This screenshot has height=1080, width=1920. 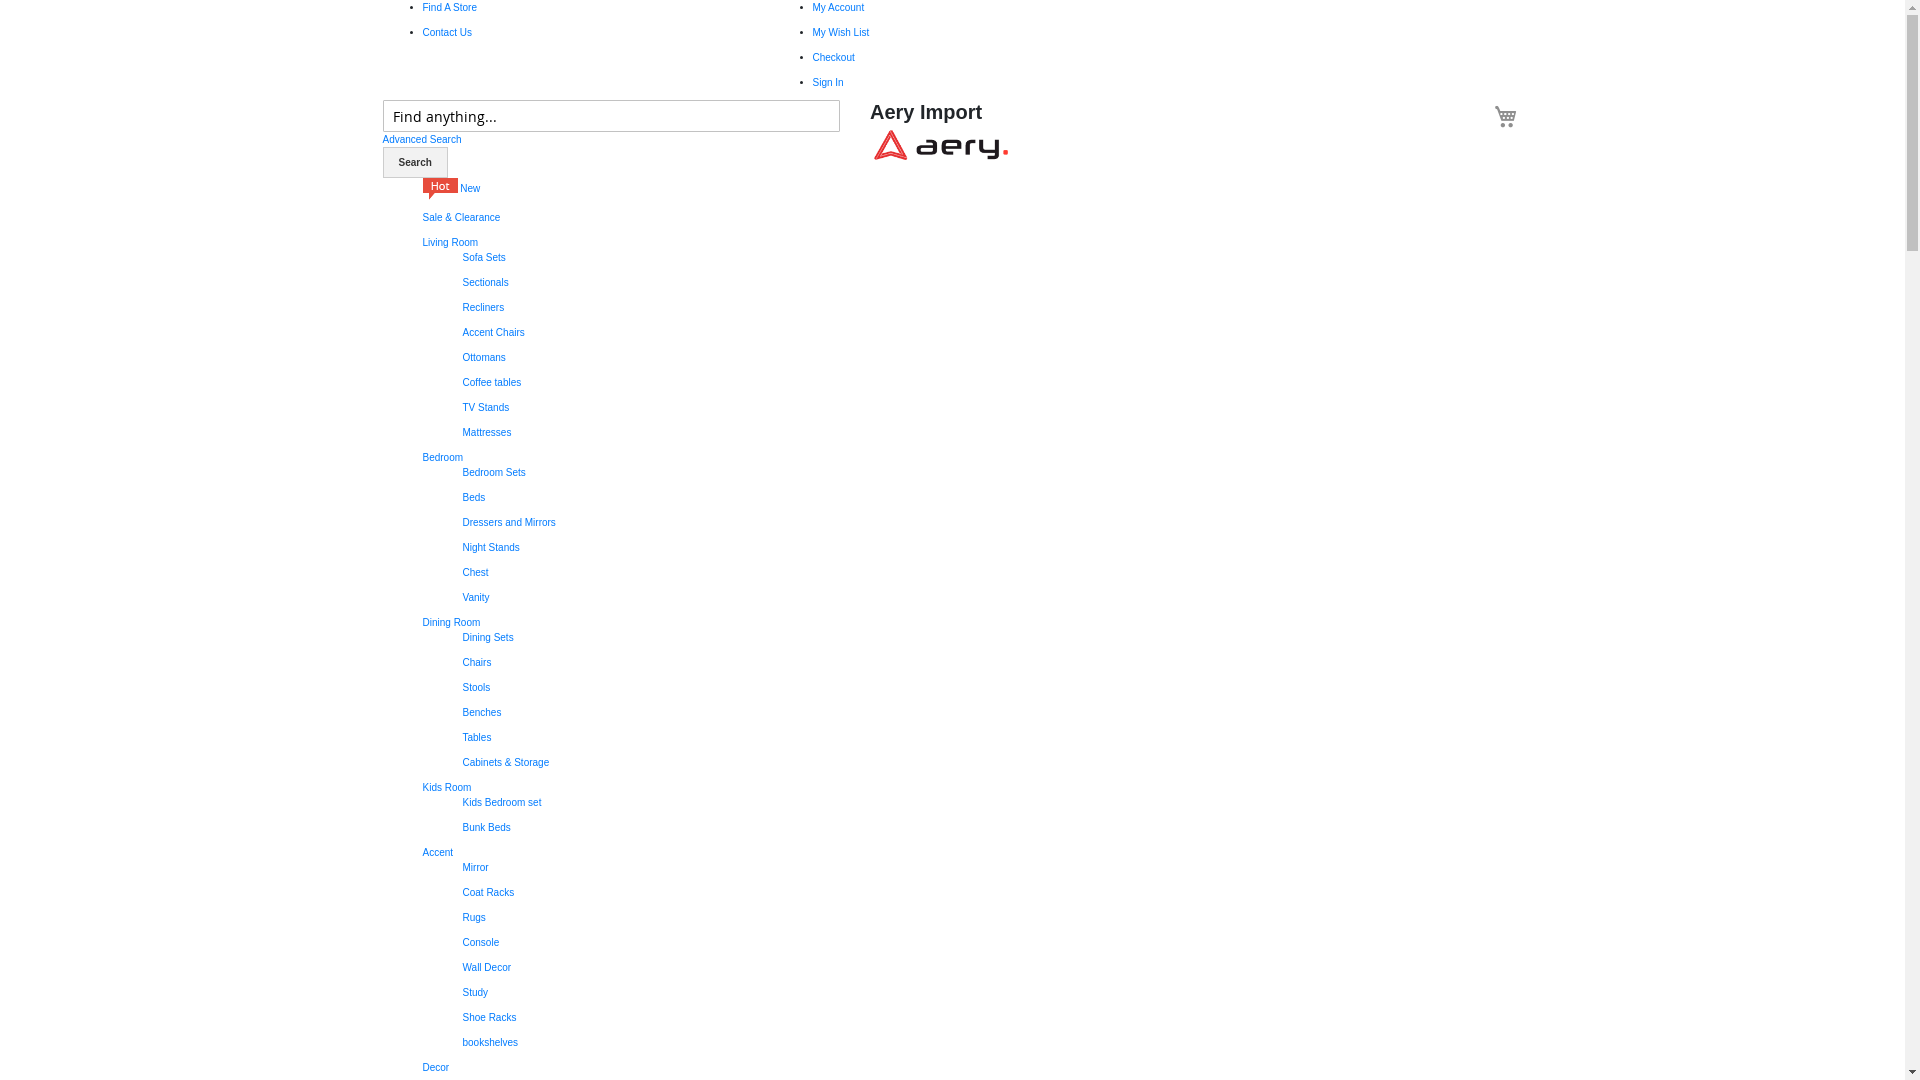 What do you see at coordinates (485, 282) in the screenshot?
I see `Sectionals` at bounding box center [485, 282].